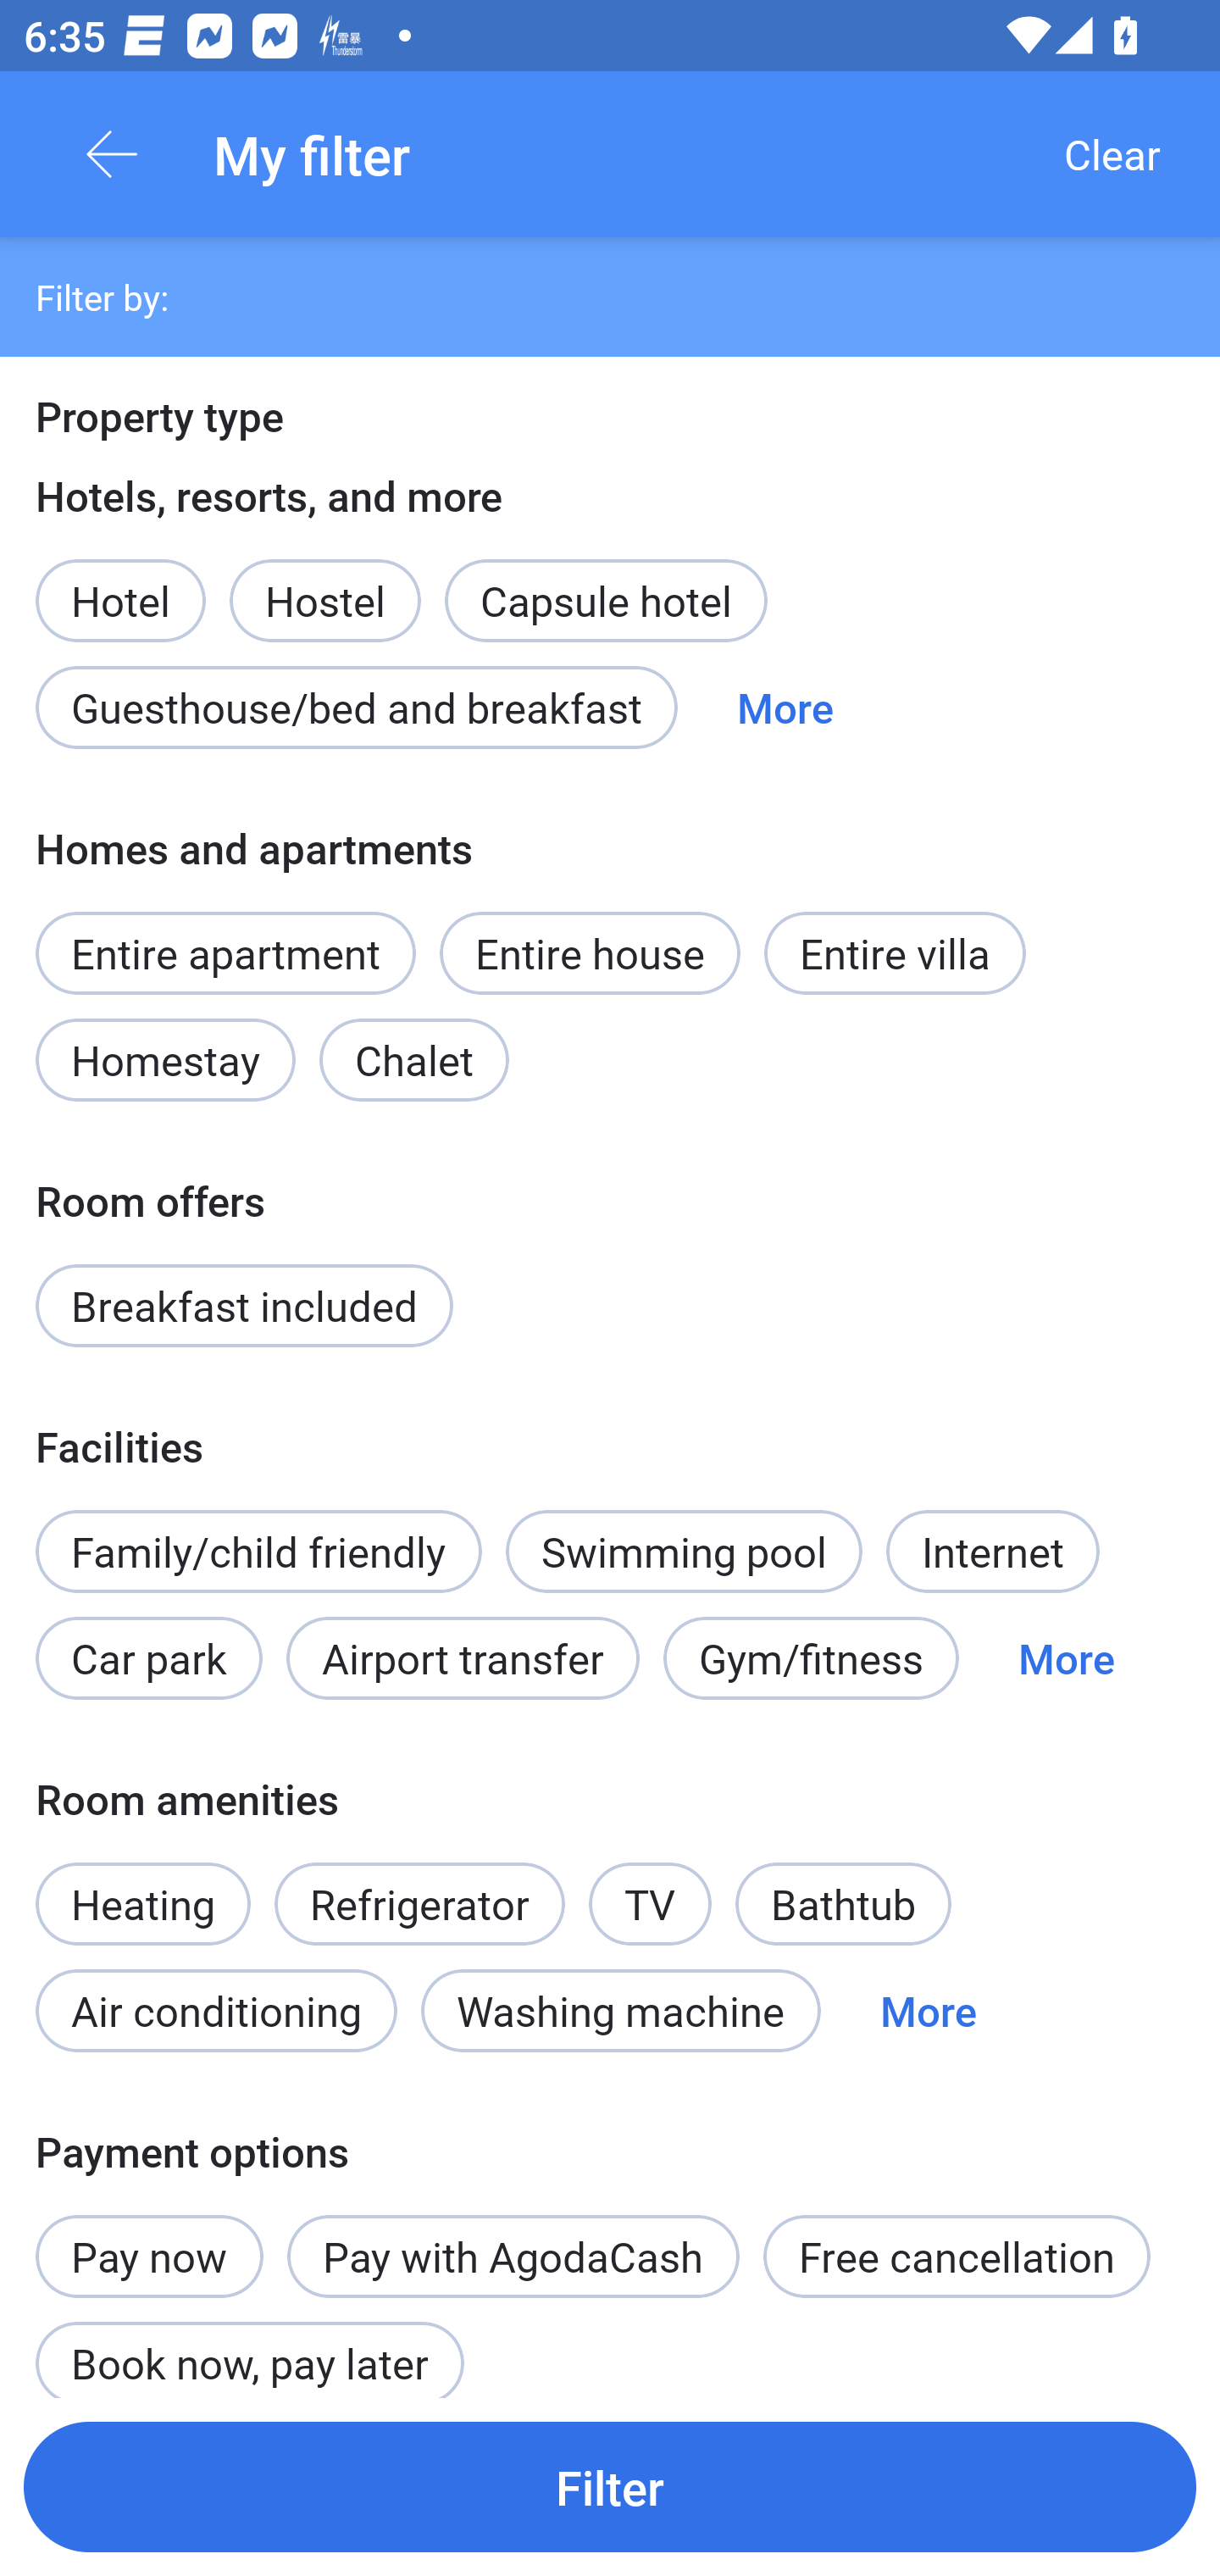 The width and height of the screenshot is (1220, 2576). I want to click on Gym/fitness, so click(811, 1657).